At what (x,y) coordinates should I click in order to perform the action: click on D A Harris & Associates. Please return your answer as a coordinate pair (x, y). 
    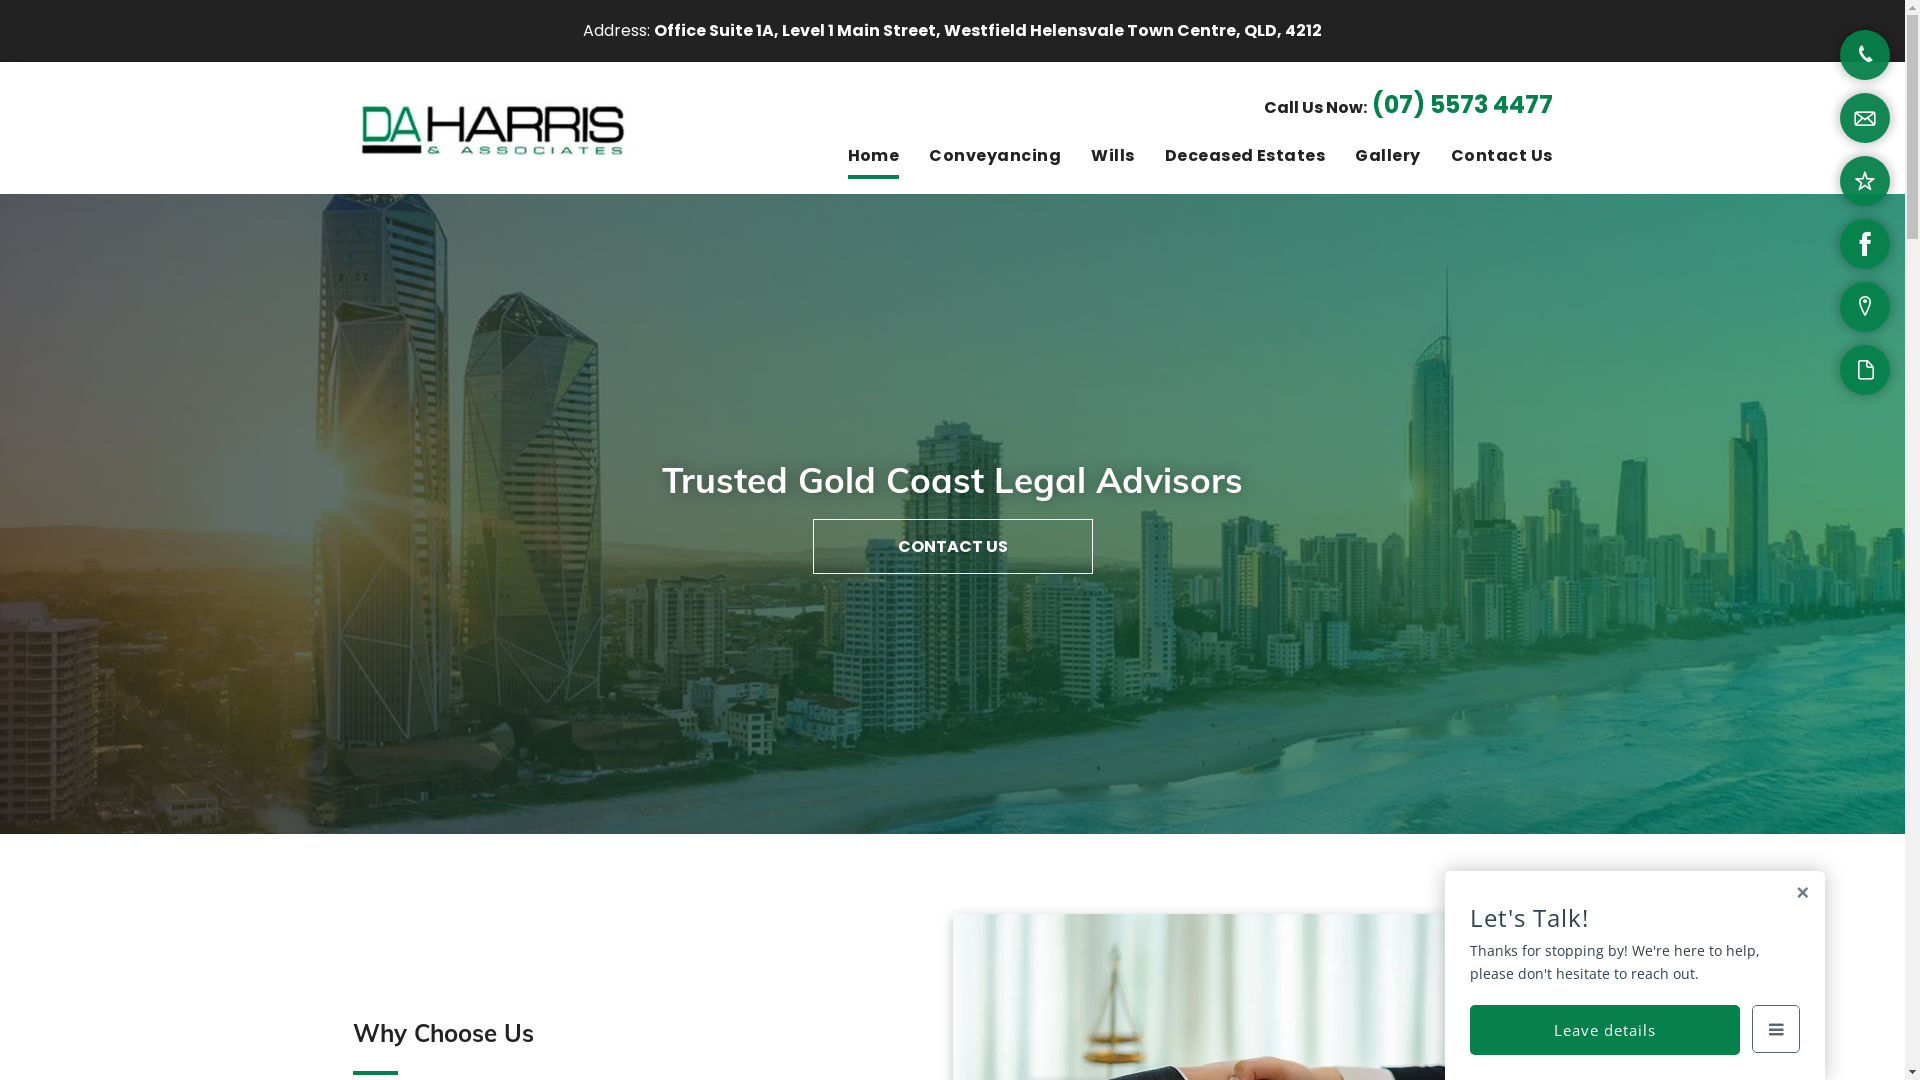
    Looking at the image, I should click on (493, 128).